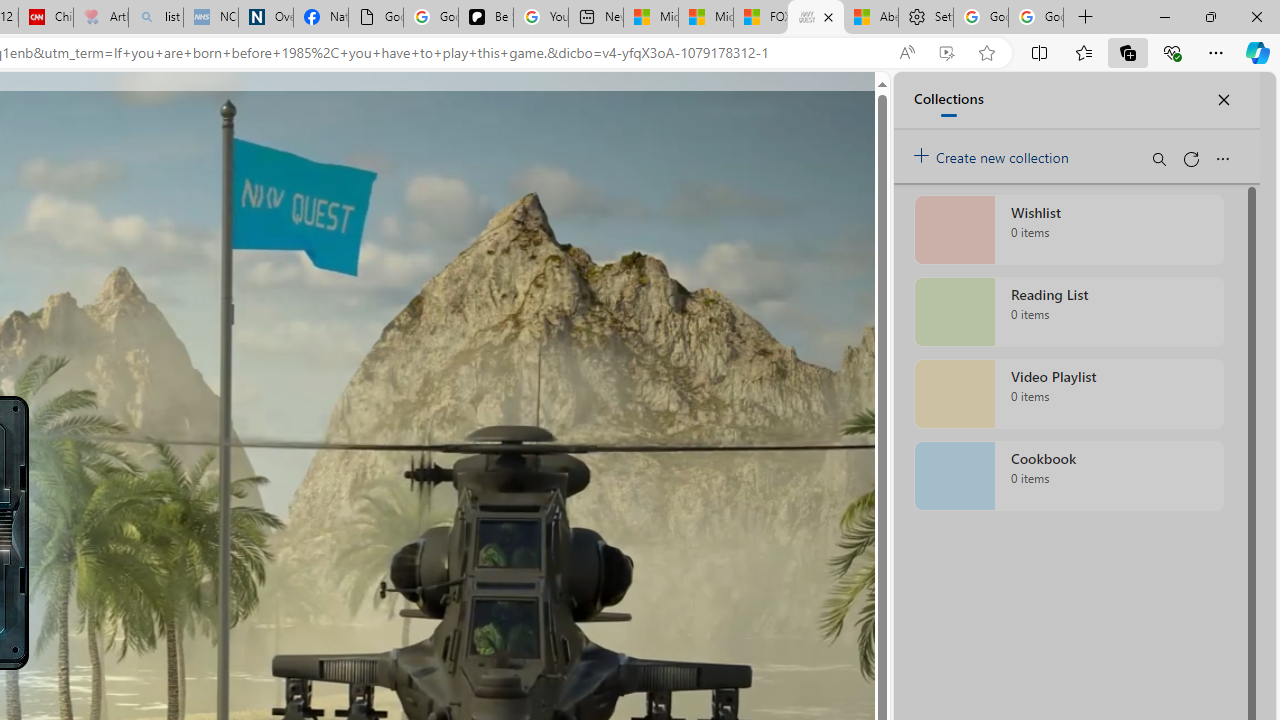 Image resolution: width=1280 pixels, height=720 pixels. I want to click on Enhance video, so click(946, 53).